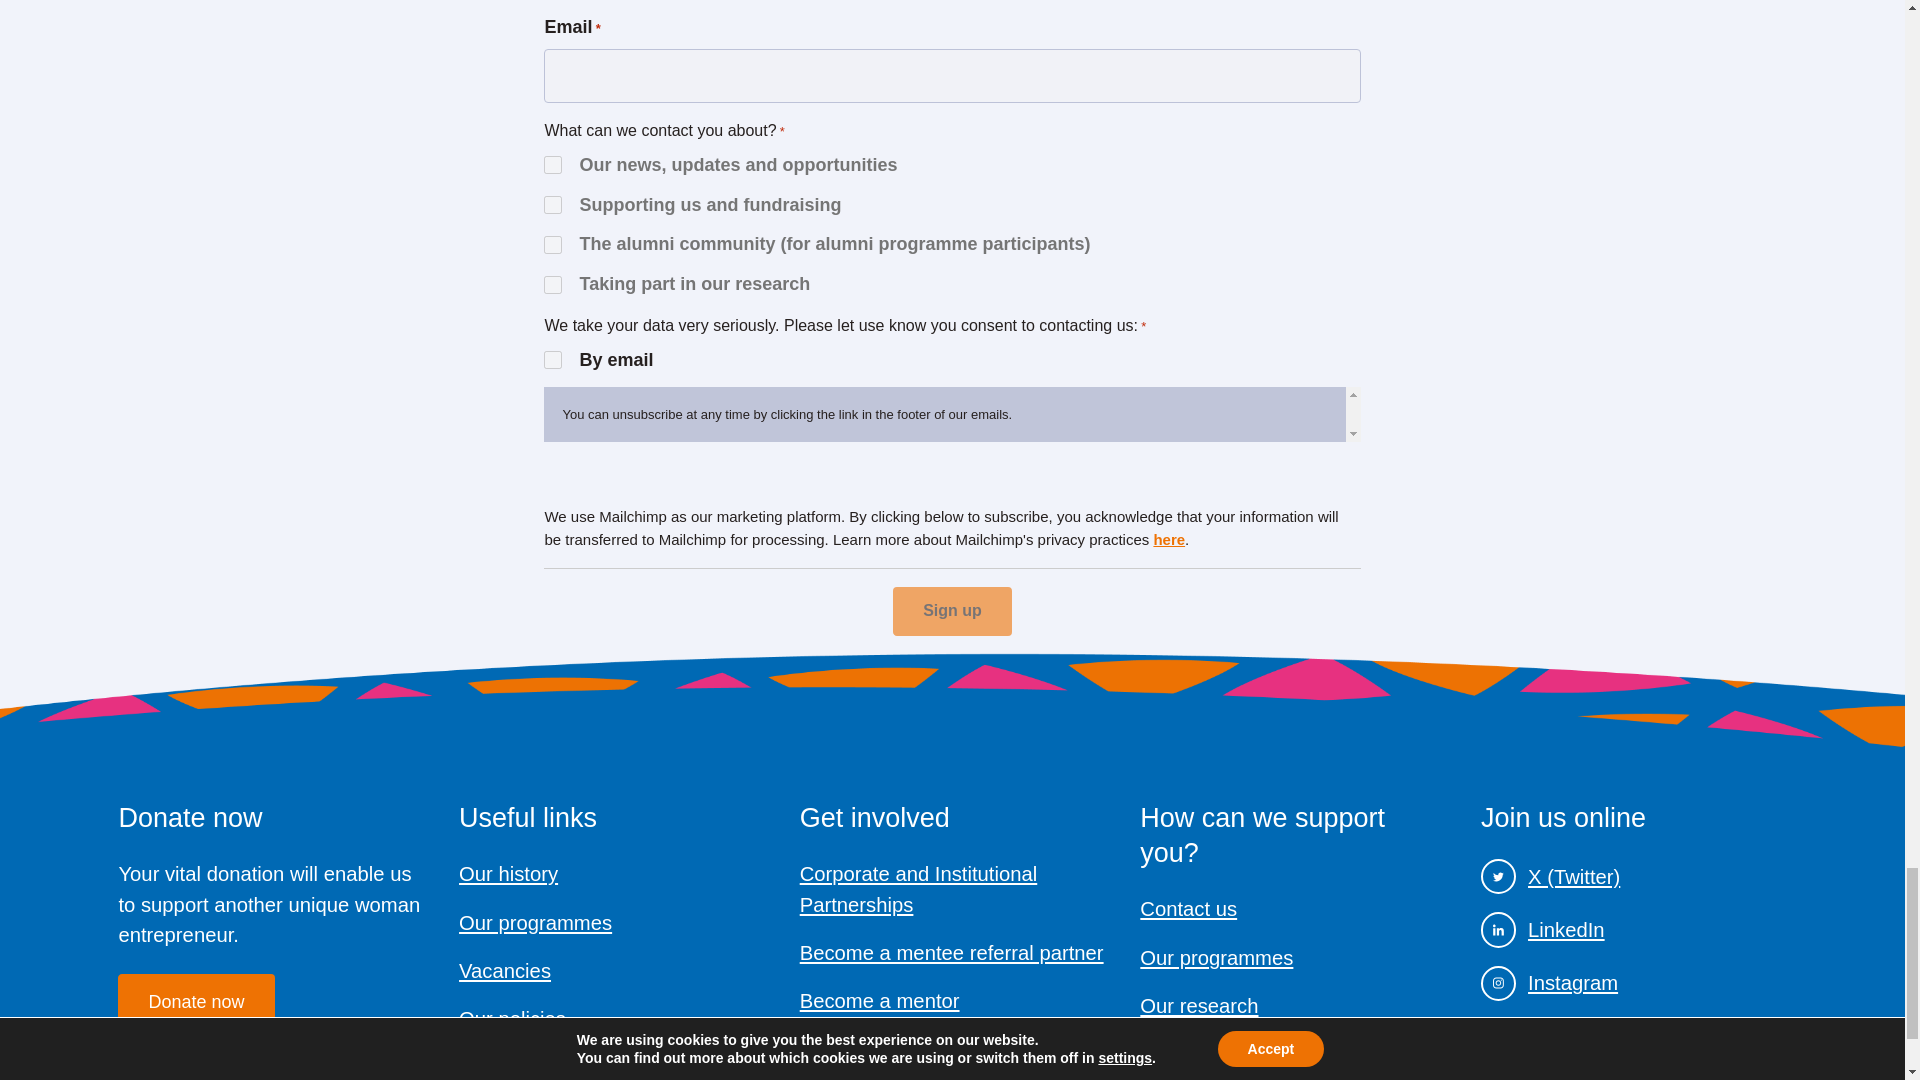  I want to click on Our news, updates and opportunities, so click(552, 164).